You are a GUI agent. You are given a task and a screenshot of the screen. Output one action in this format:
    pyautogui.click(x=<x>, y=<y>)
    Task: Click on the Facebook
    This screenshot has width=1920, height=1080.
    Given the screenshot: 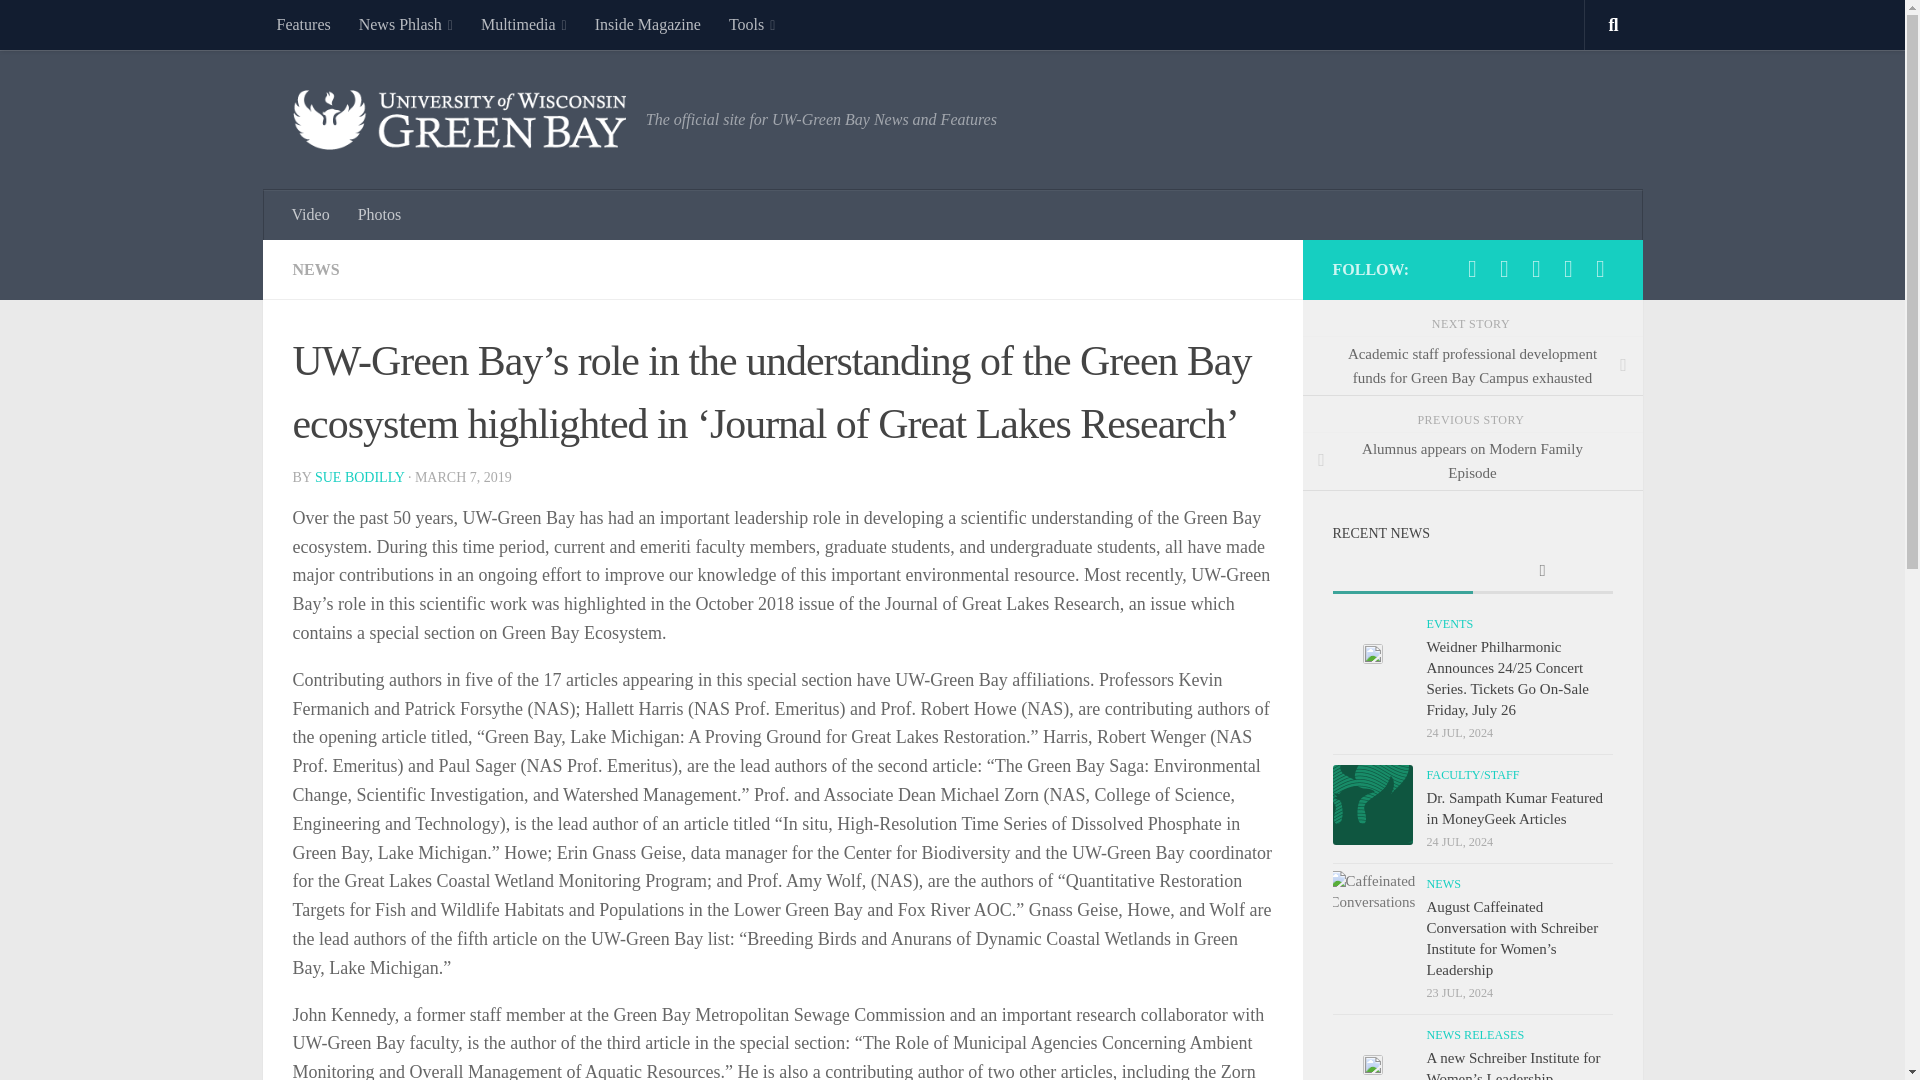 What is the action you would take?
    pyautogui.click(x=1472, y=268)
    